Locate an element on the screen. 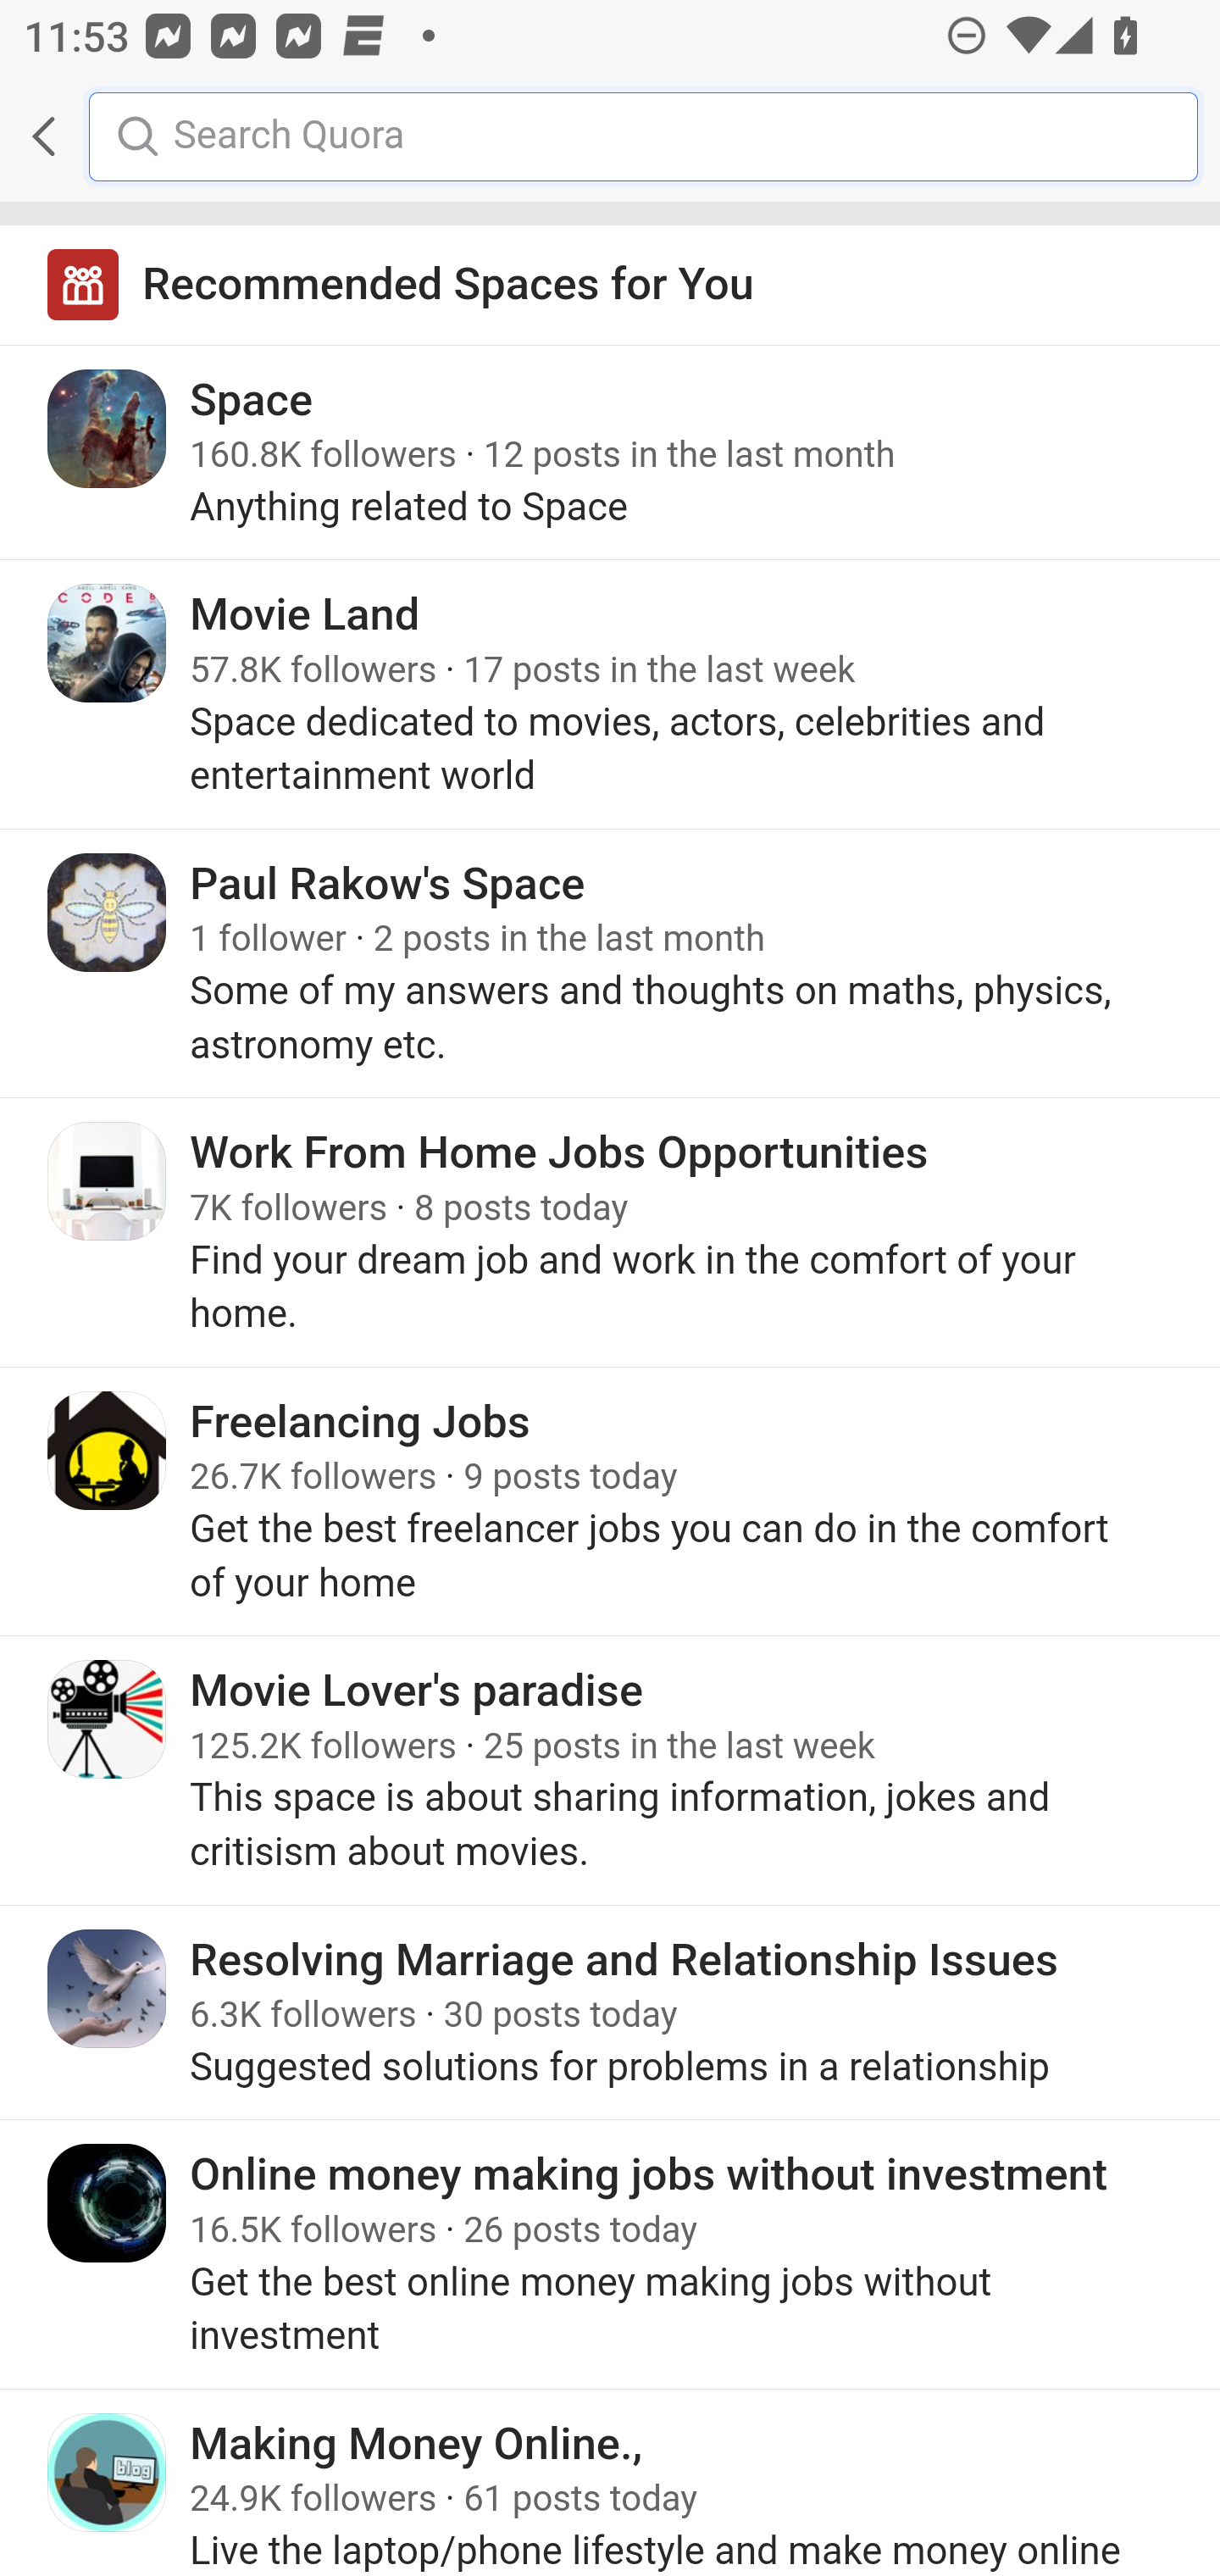  Icon for Work From Home Jobs Opportunities is located at coordinates (108, 1181).